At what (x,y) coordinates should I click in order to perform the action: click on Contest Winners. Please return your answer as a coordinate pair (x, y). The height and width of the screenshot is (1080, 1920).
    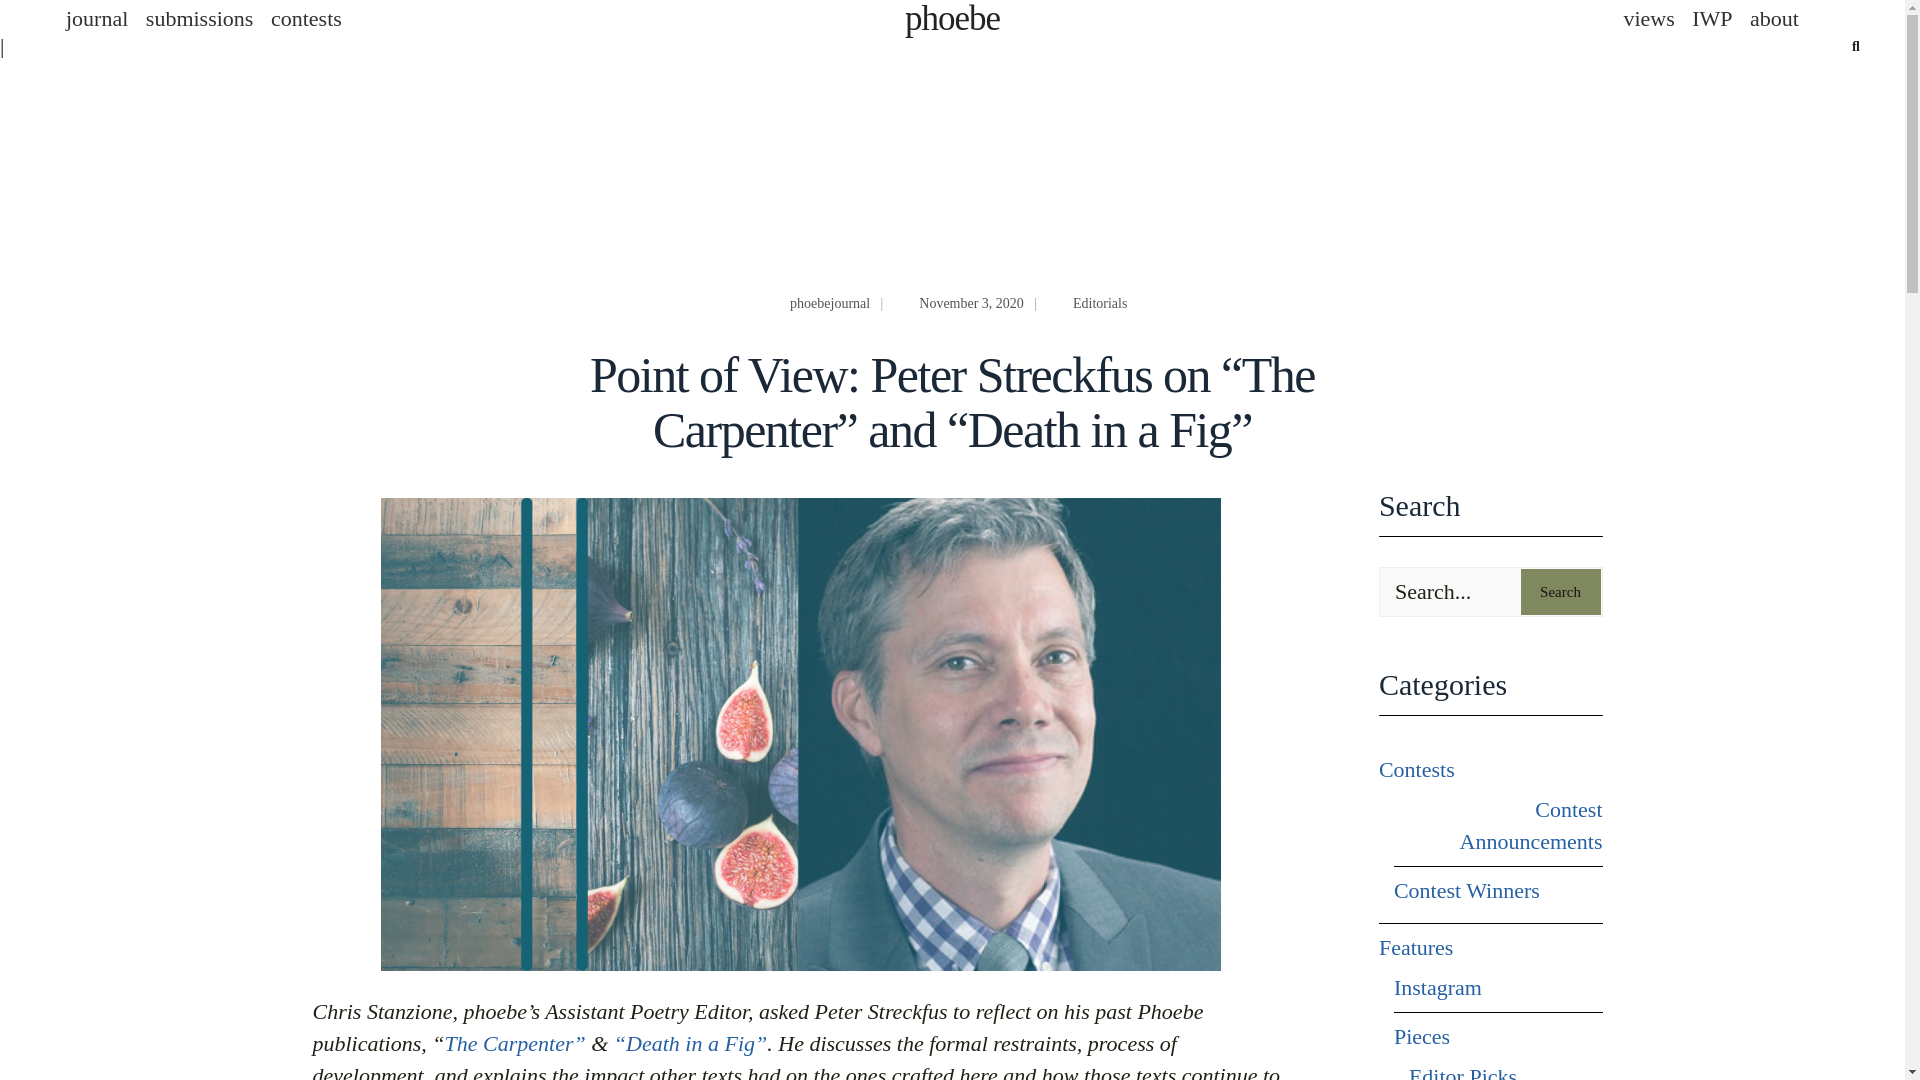
    Looking at the image, I should click on (1466, 890).